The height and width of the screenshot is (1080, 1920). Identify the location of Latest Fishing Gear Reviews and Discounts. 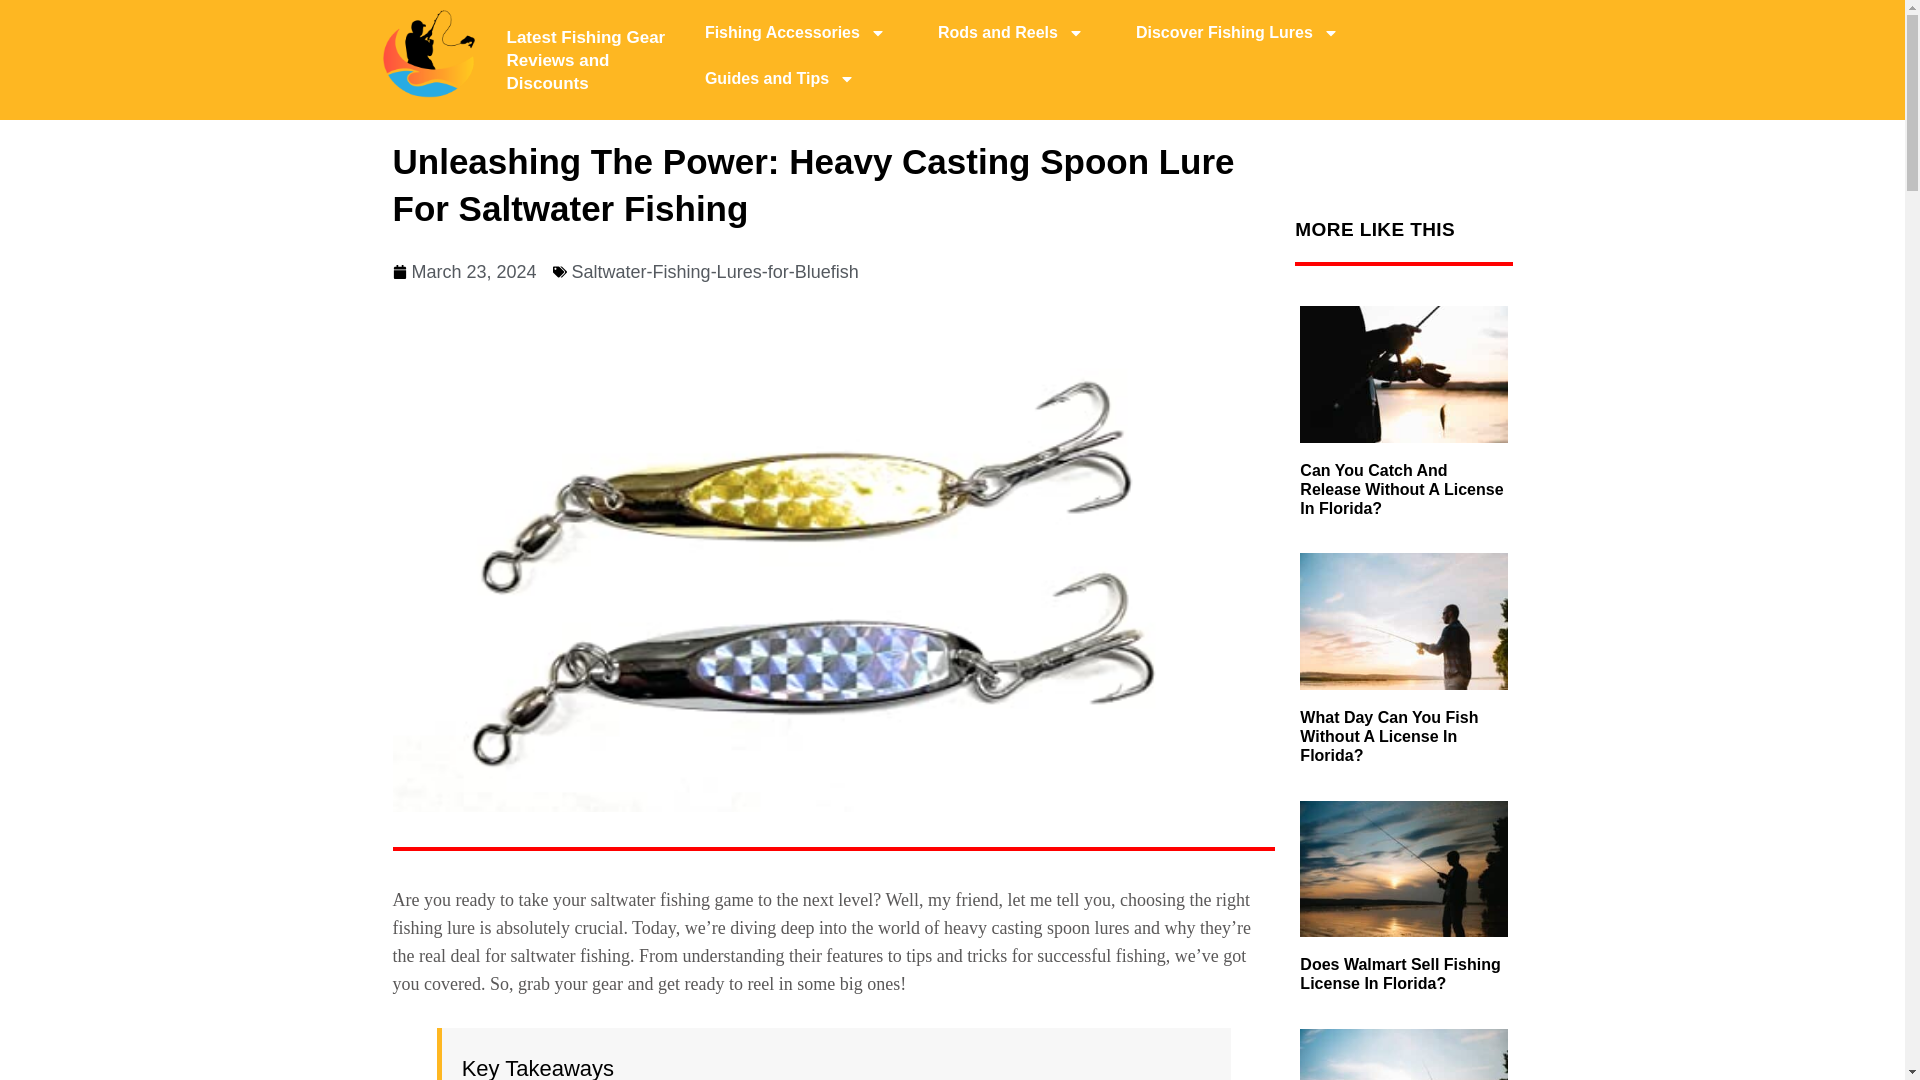
(585, 60).